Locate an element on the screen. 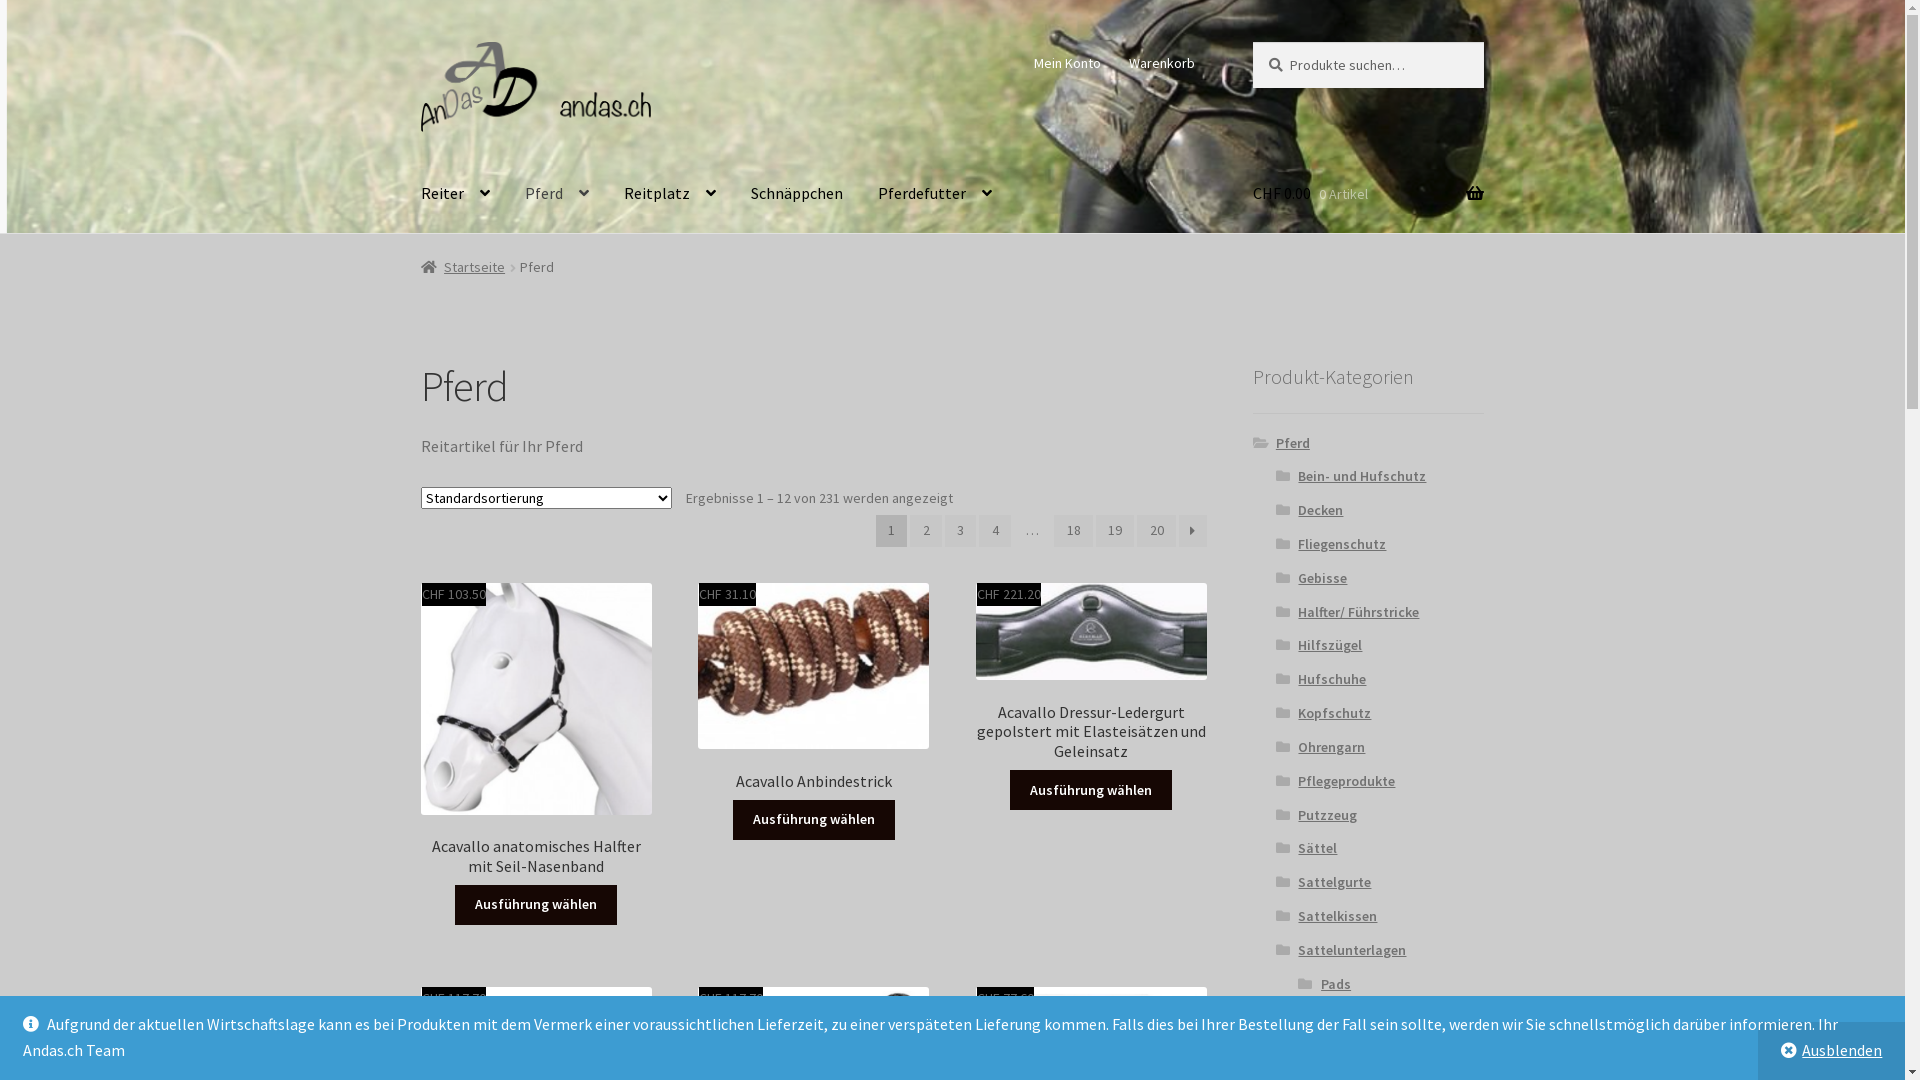  Hufschuhe is located at coordinates (1332, 679).